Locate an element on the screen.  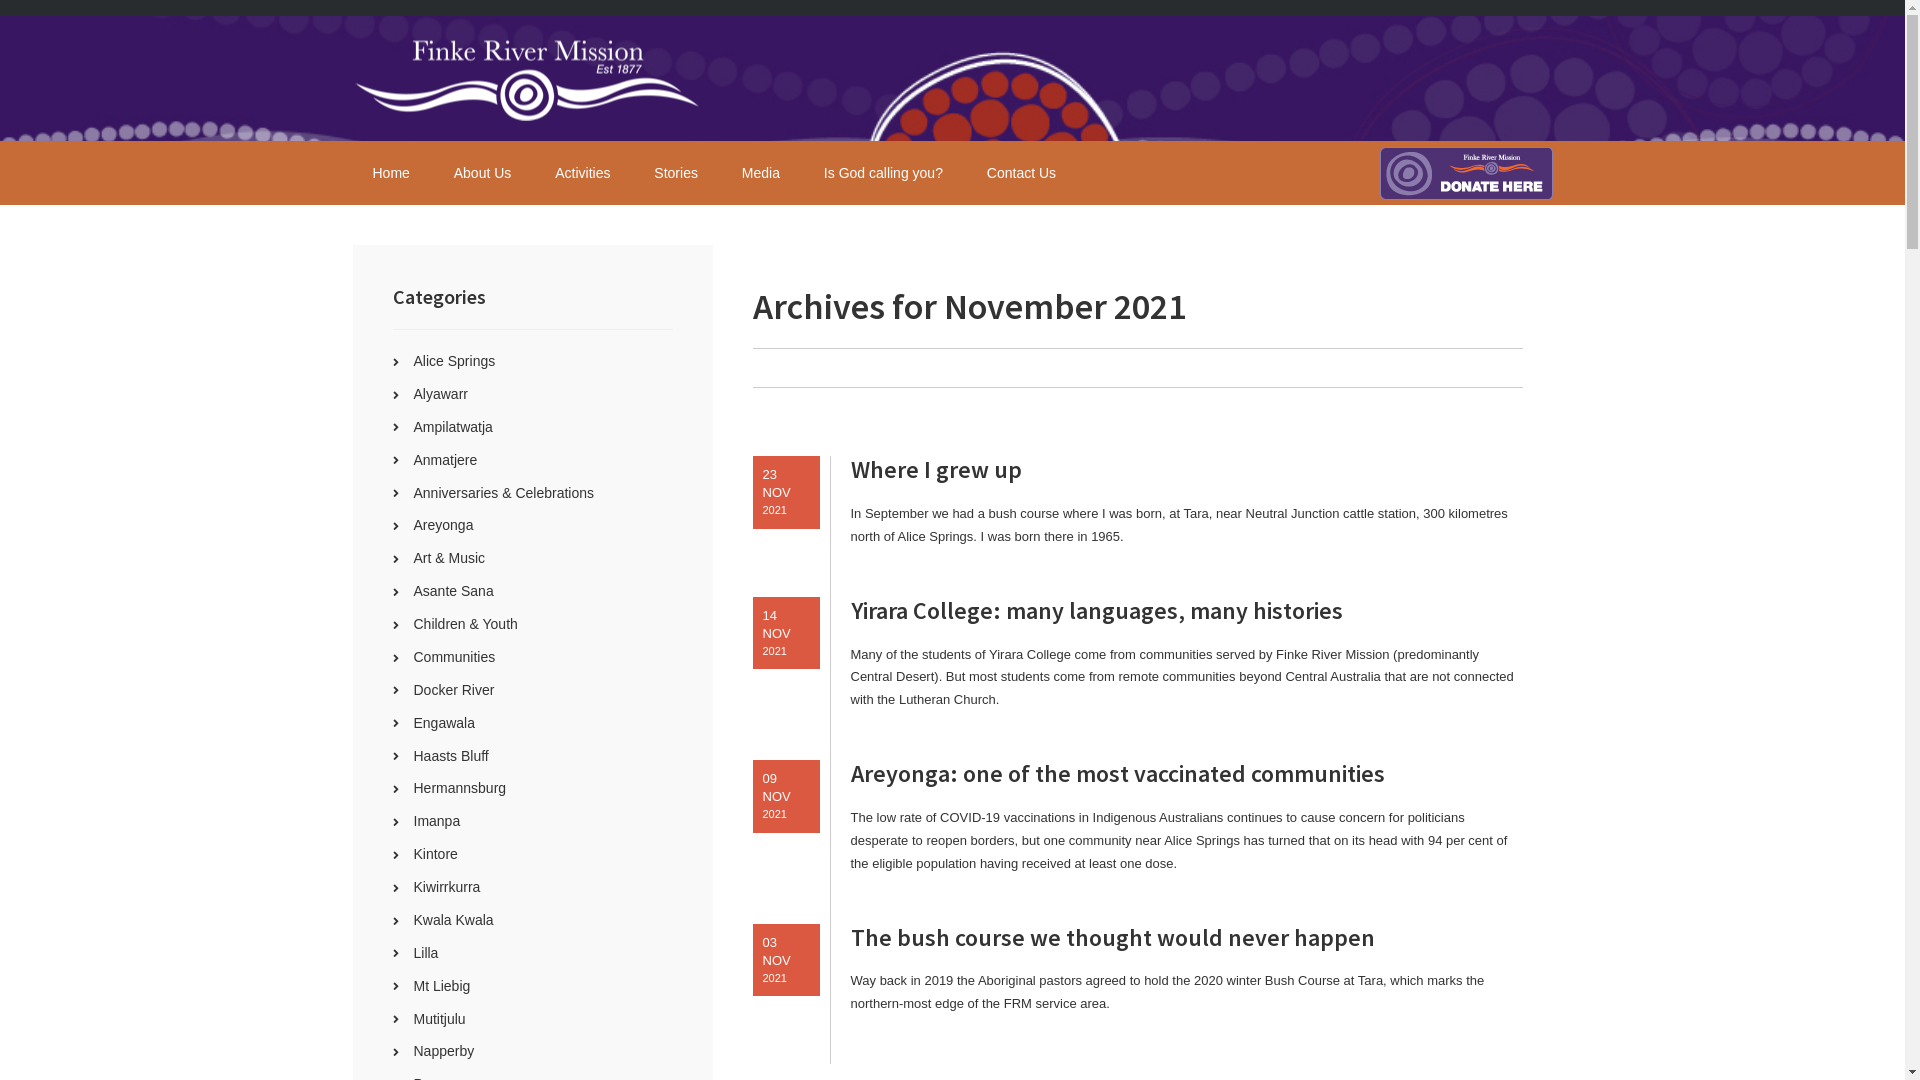
About Us is located at coordinates (483, 173).